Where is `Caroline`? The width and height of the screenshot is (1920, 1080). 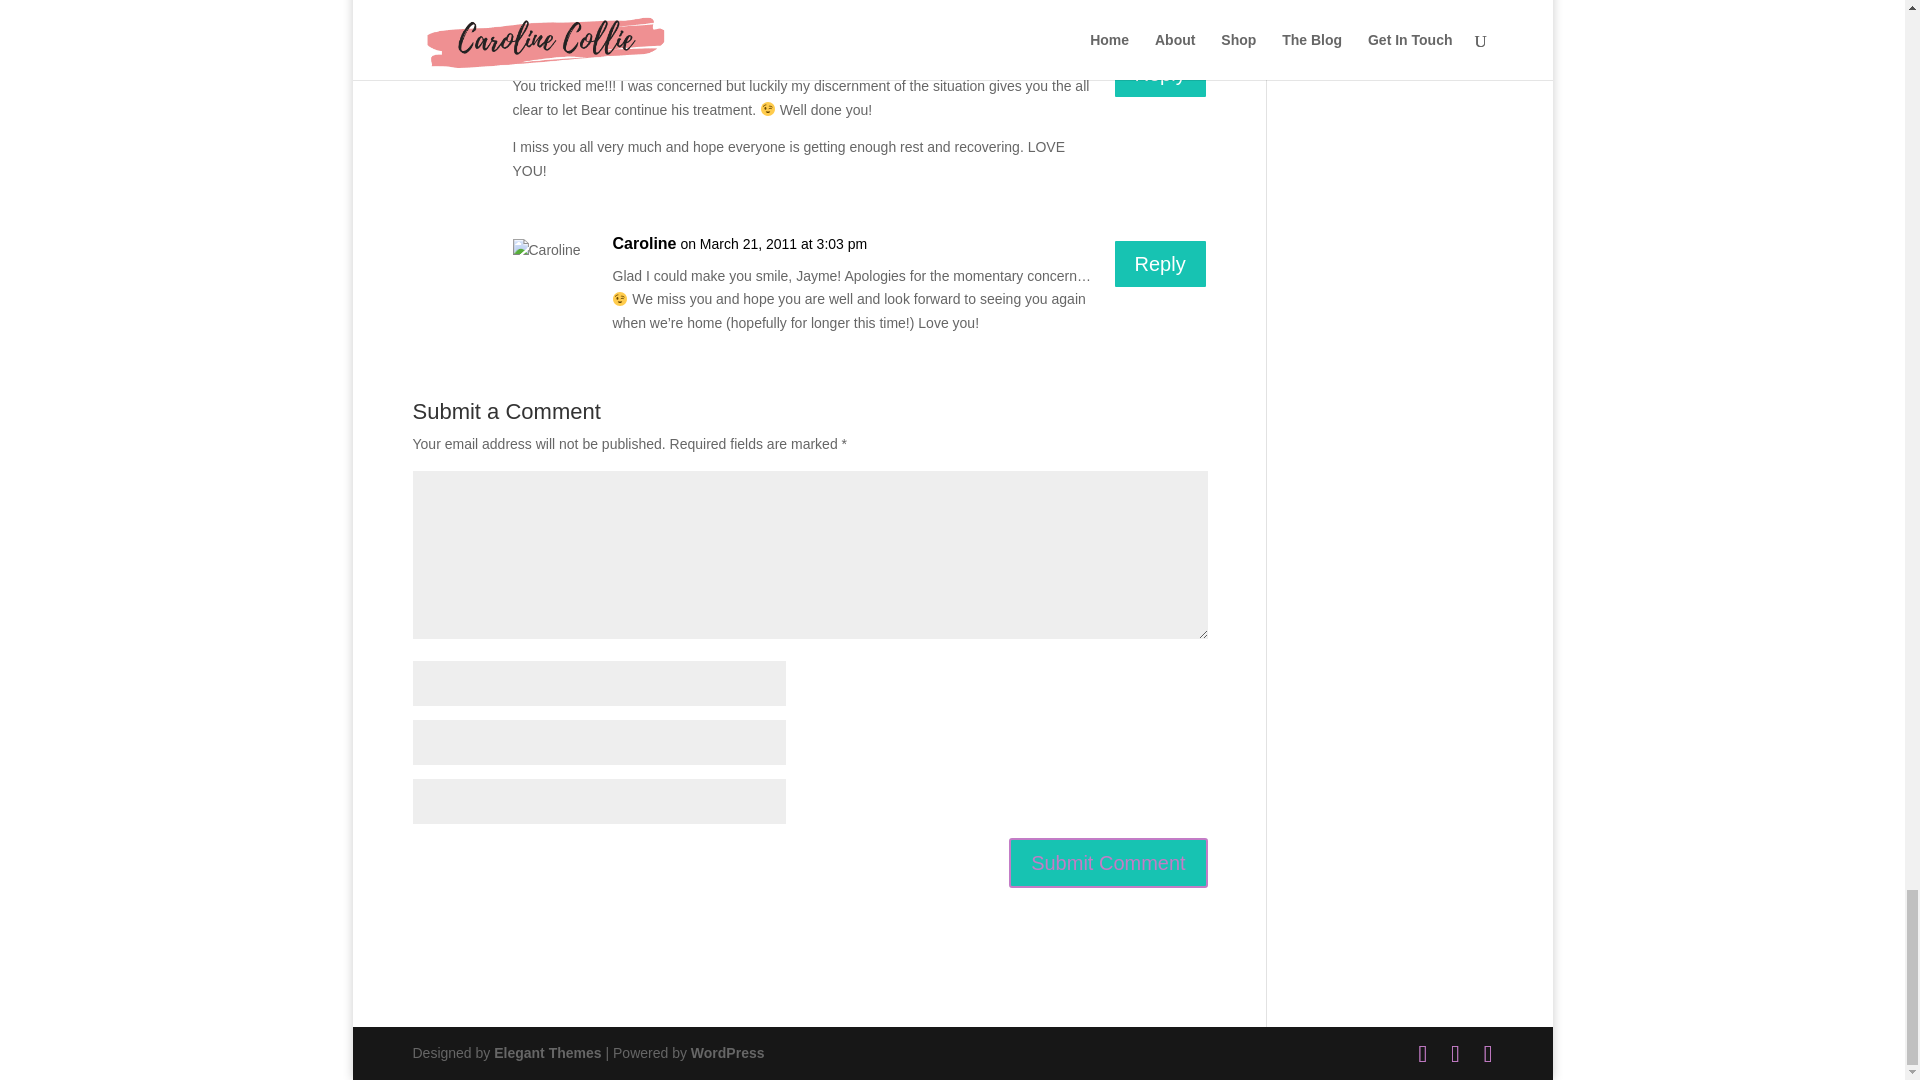
Caroline is located at coordinates (644, 244).